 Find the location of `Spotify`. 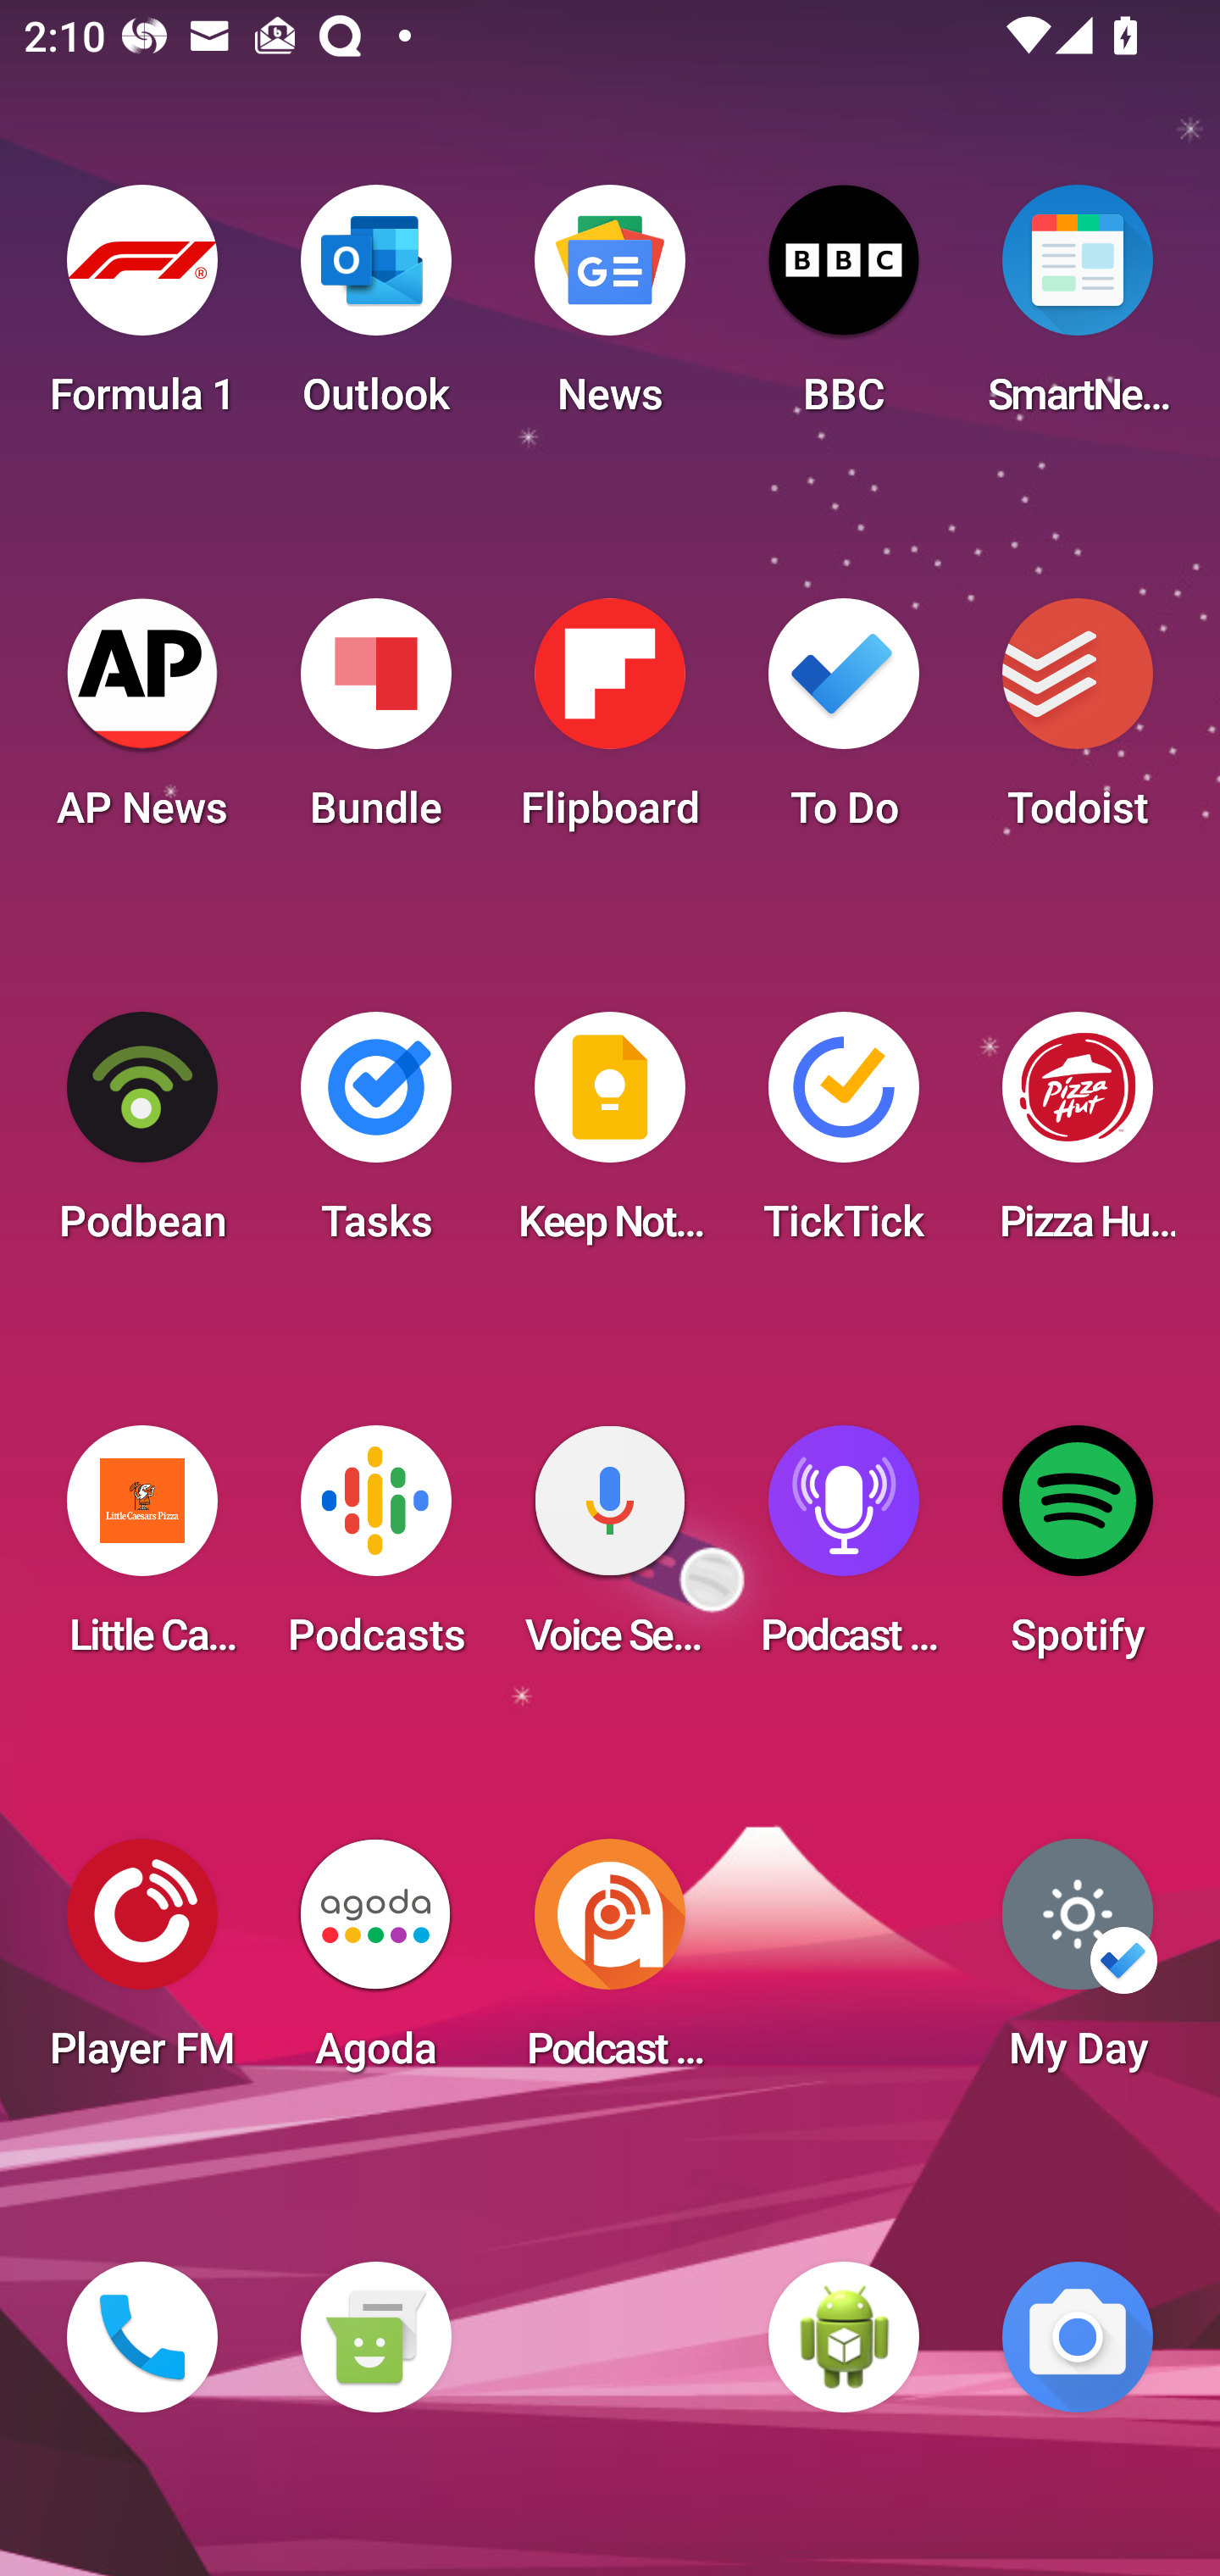

Spotify is located at coordinates (1078, 1551).